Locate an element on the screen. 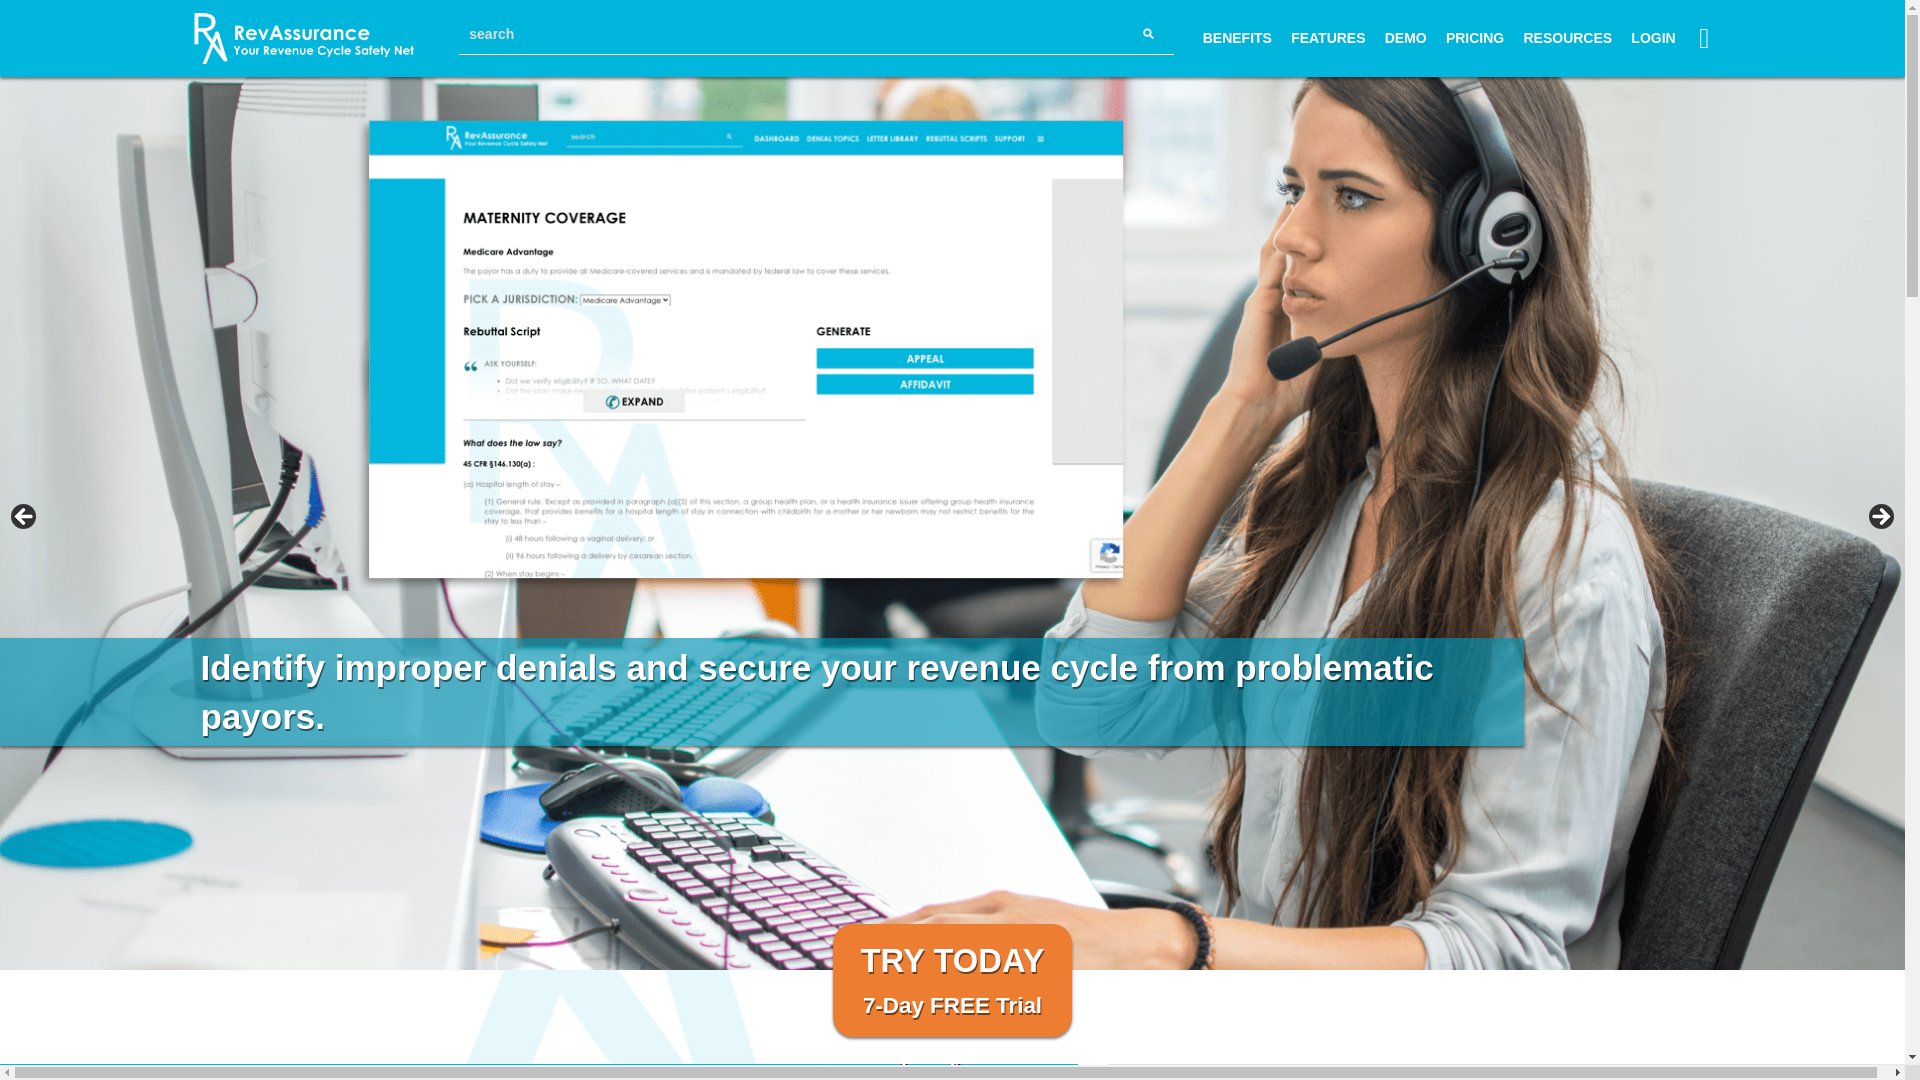 The width and height of the screenshot is (1920, 1080). 3 is located at coordinates (975, 950).